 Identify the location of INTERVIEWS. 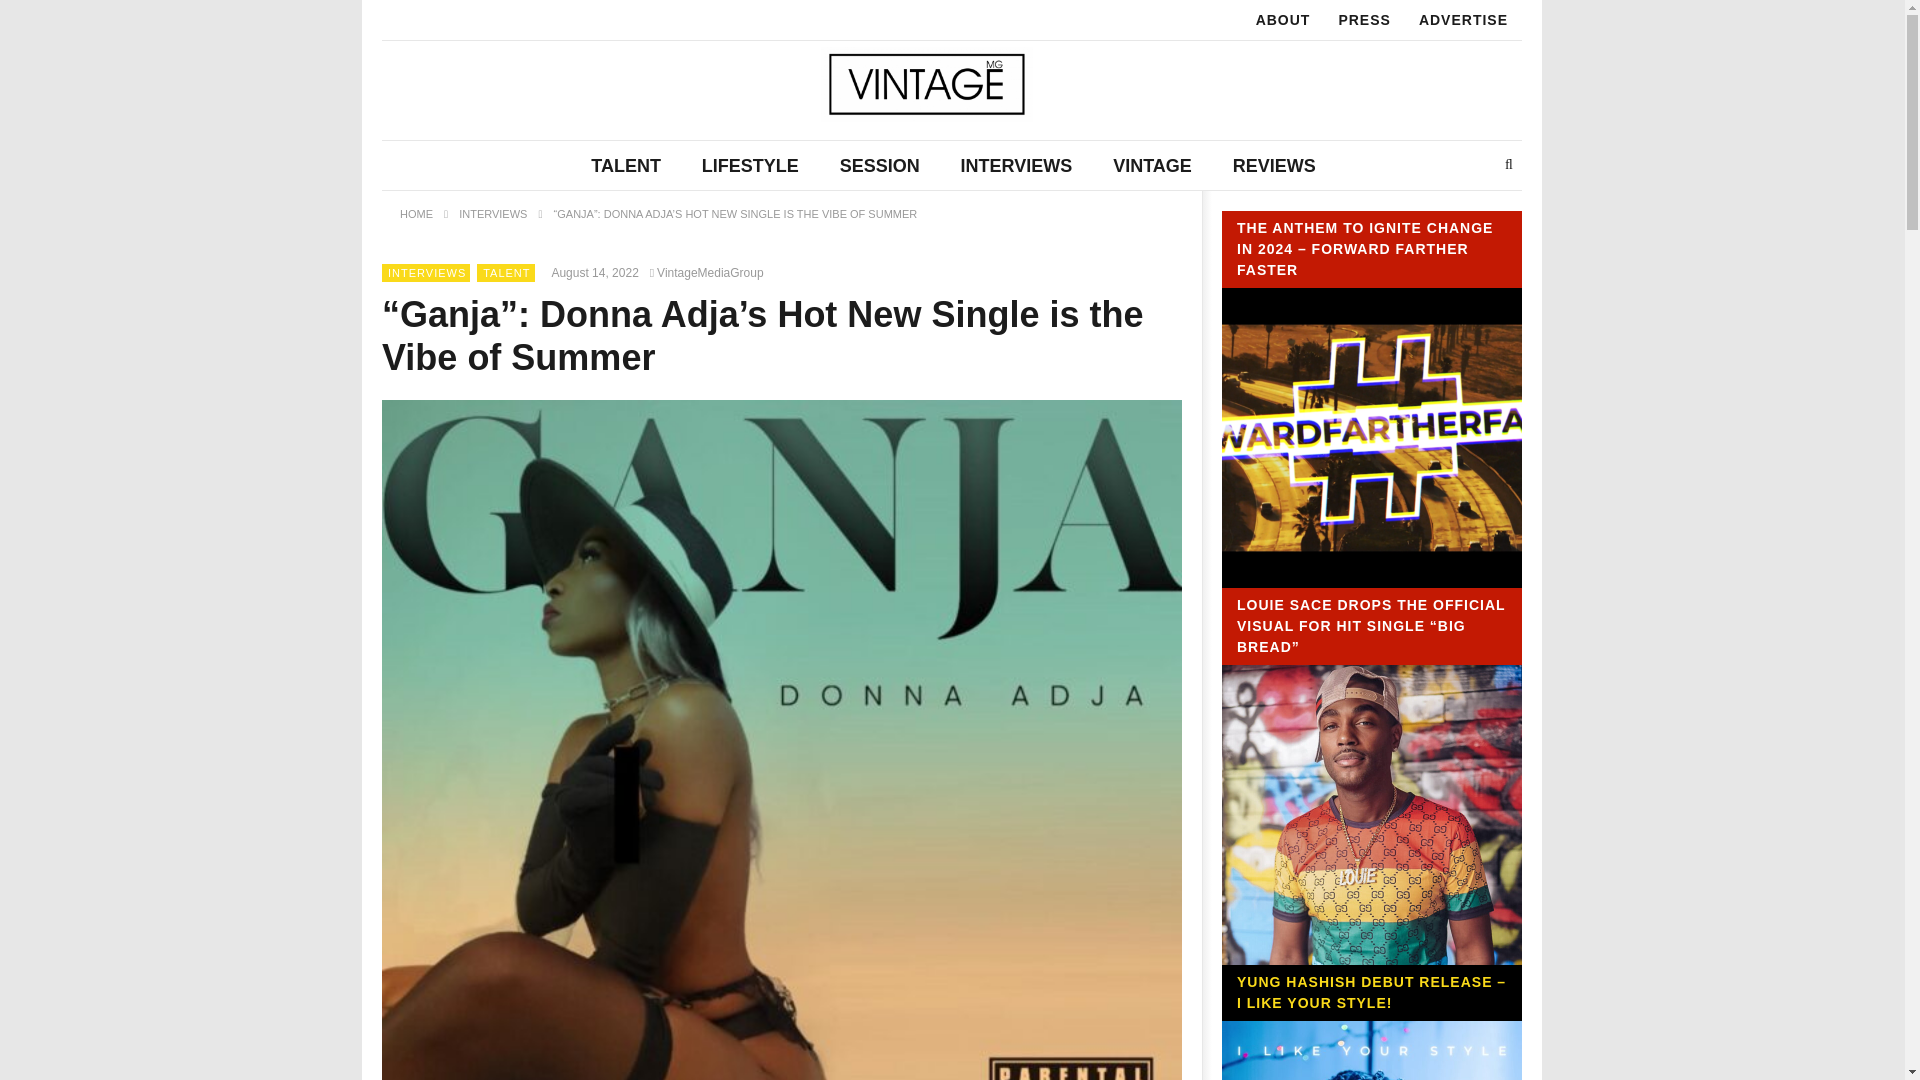
(492, 214).